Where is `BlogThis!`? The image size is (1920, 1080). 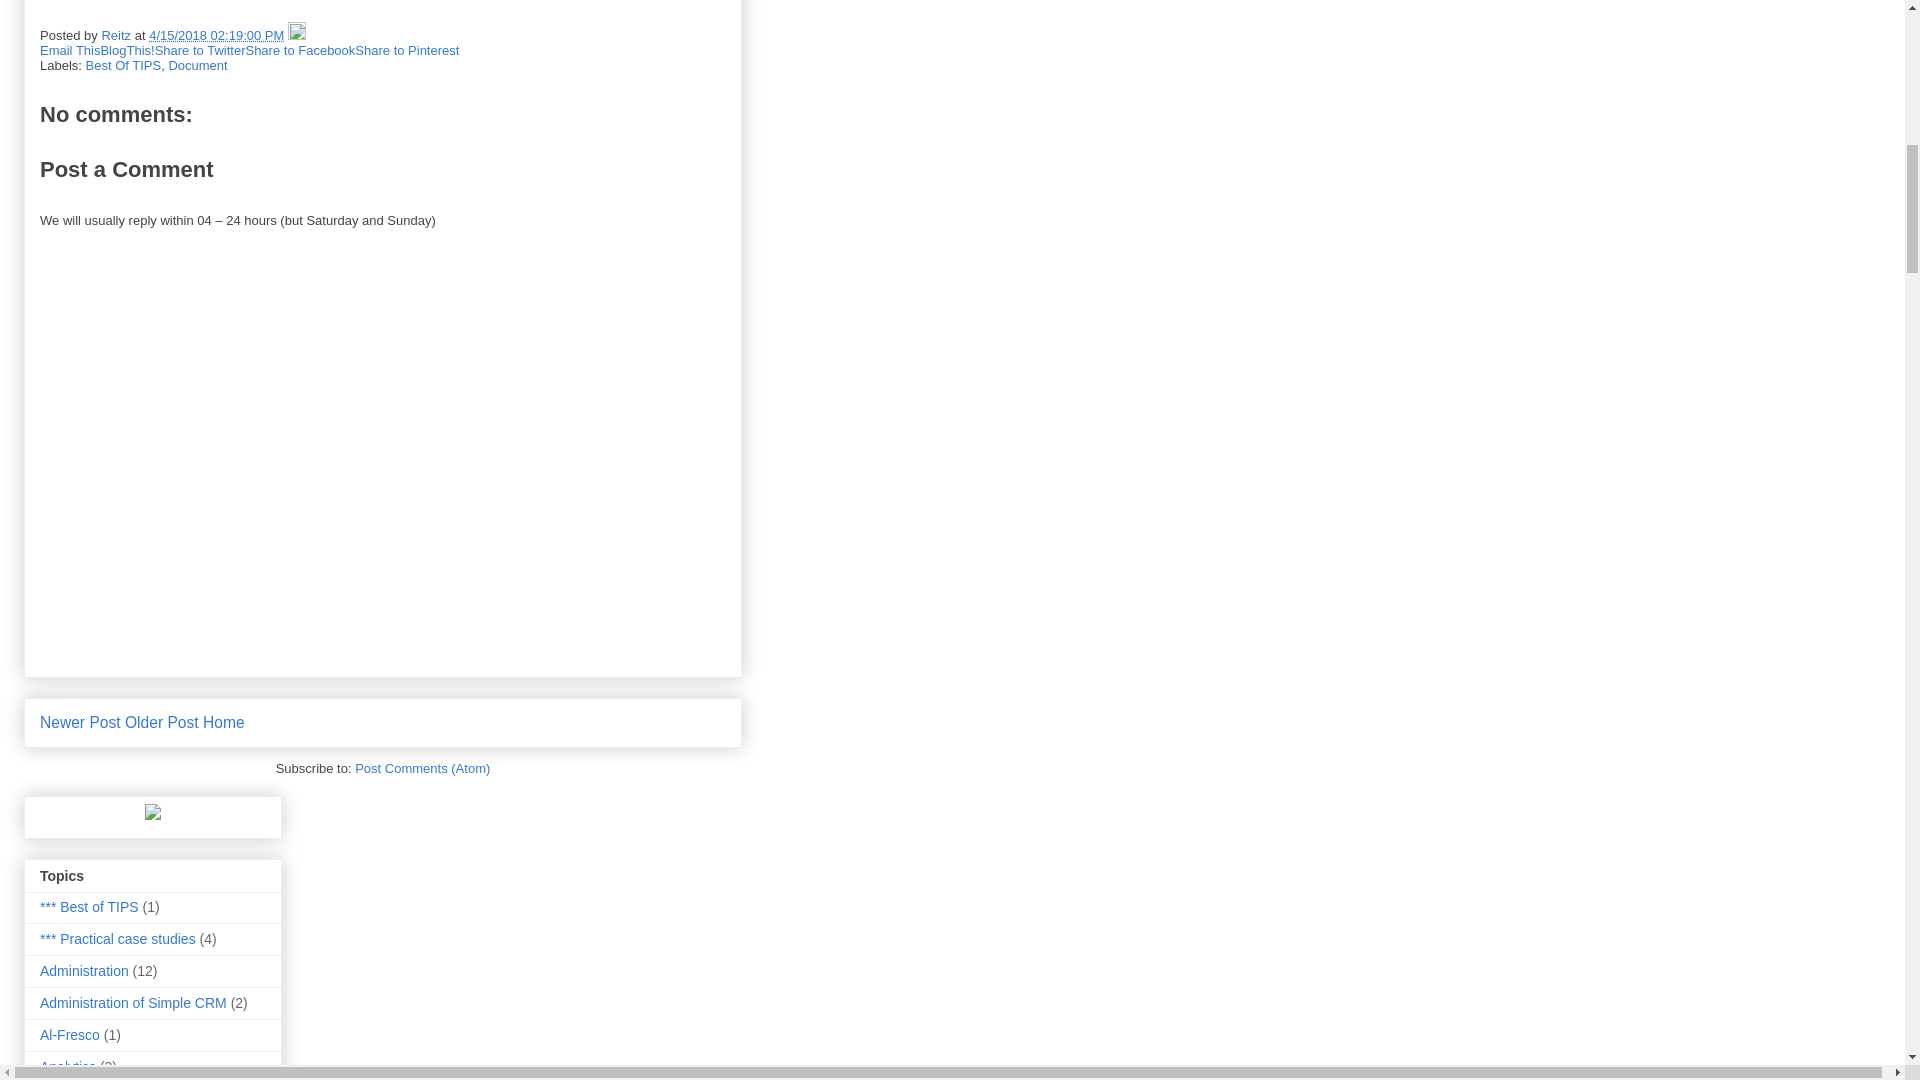
BlogThis! is located at coordinates (126, 50).